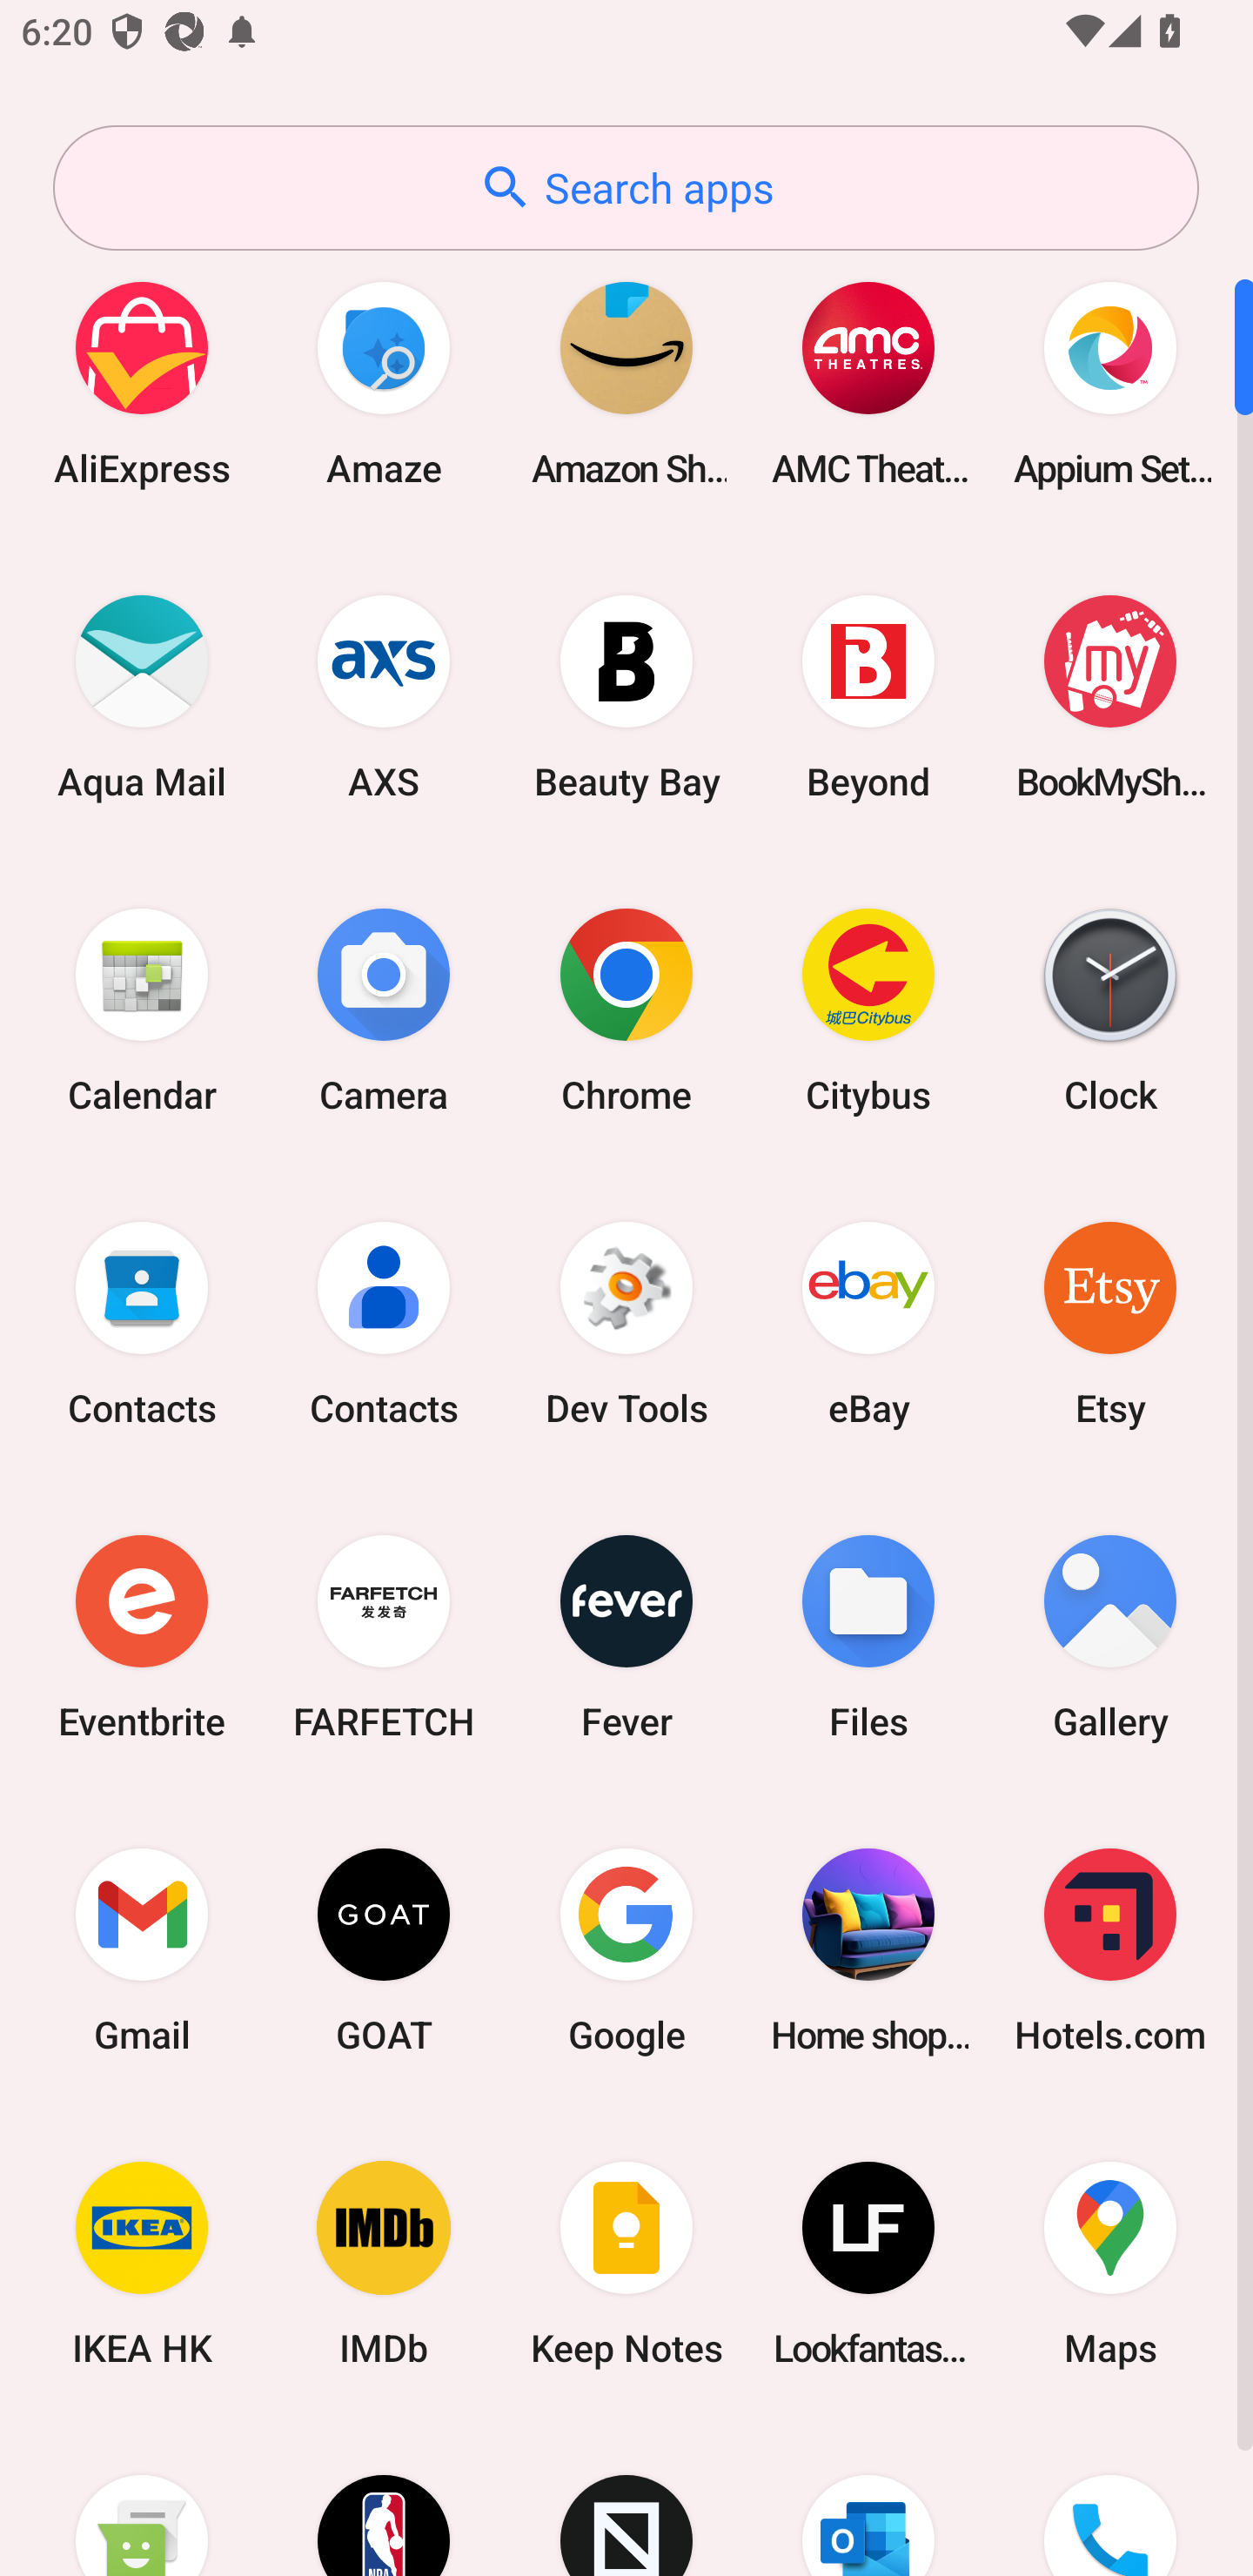 This screenshot has width=1253, height=2576. What do you see at coordinates (384, 1323) in the screenshot?
I see `Contacts` at bounding box center [384, 1323].